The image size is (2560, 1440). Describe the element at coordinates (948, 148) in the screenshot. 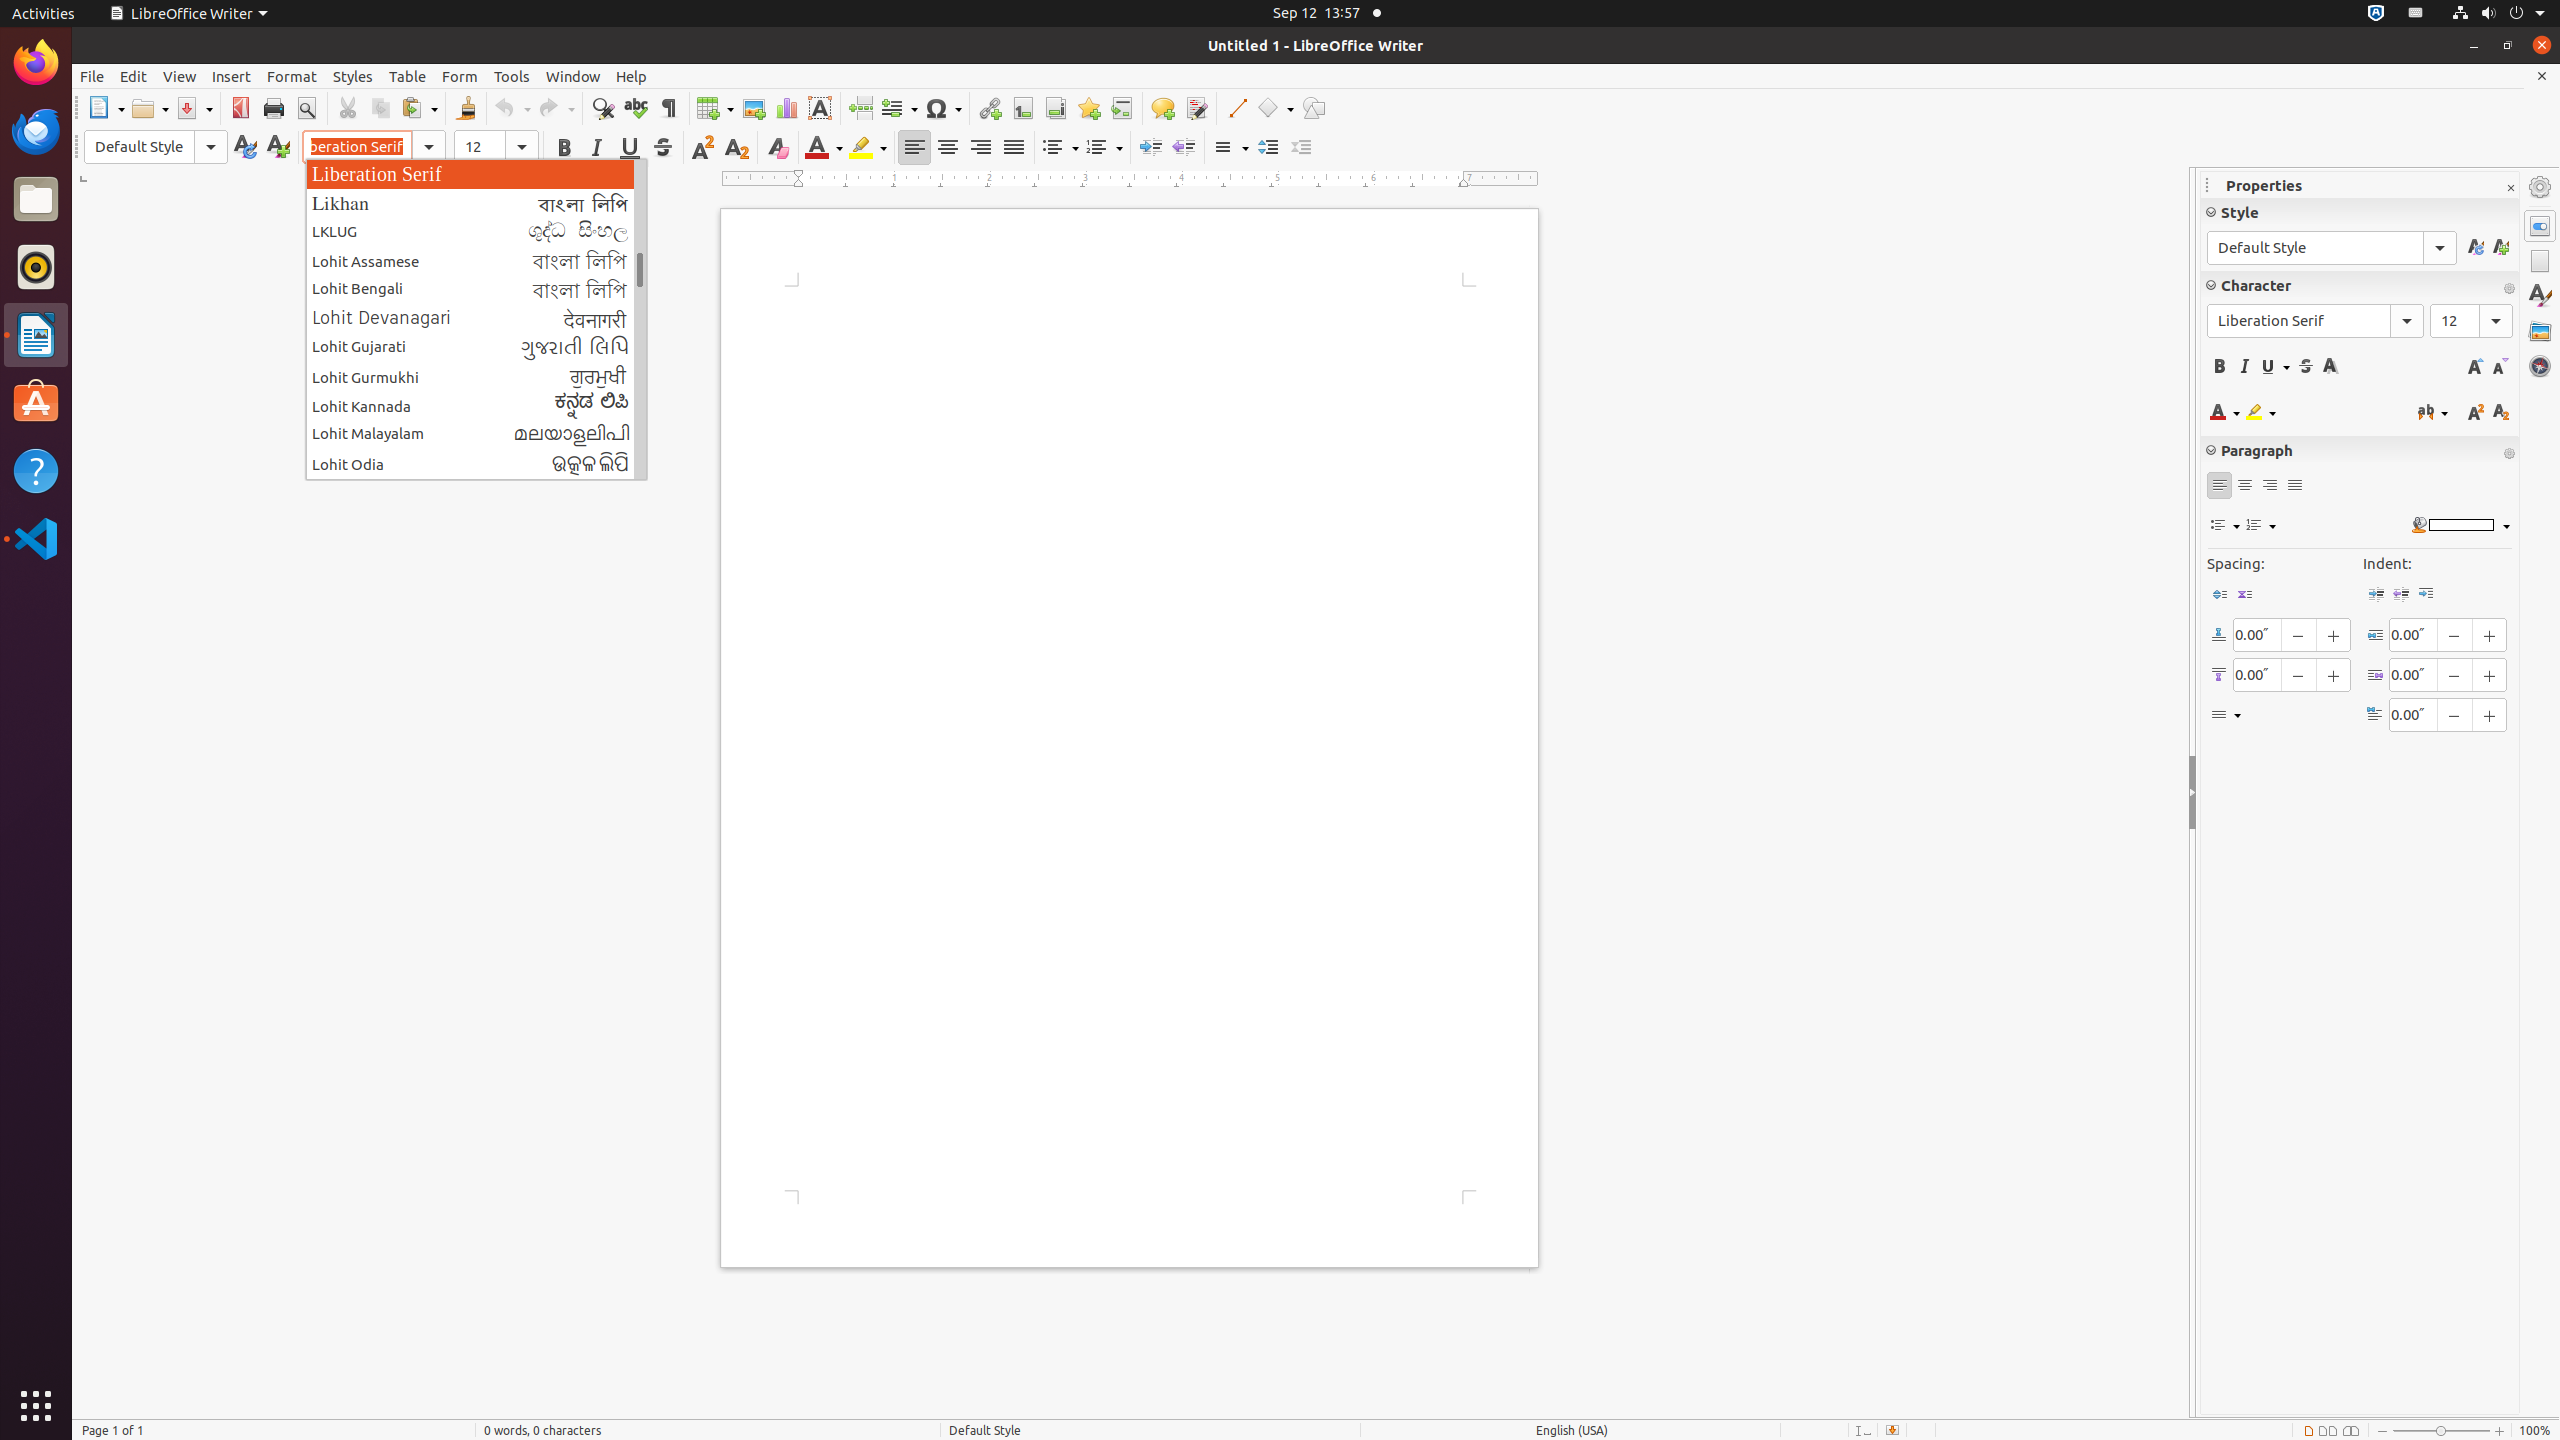

I see `Center` at that location.